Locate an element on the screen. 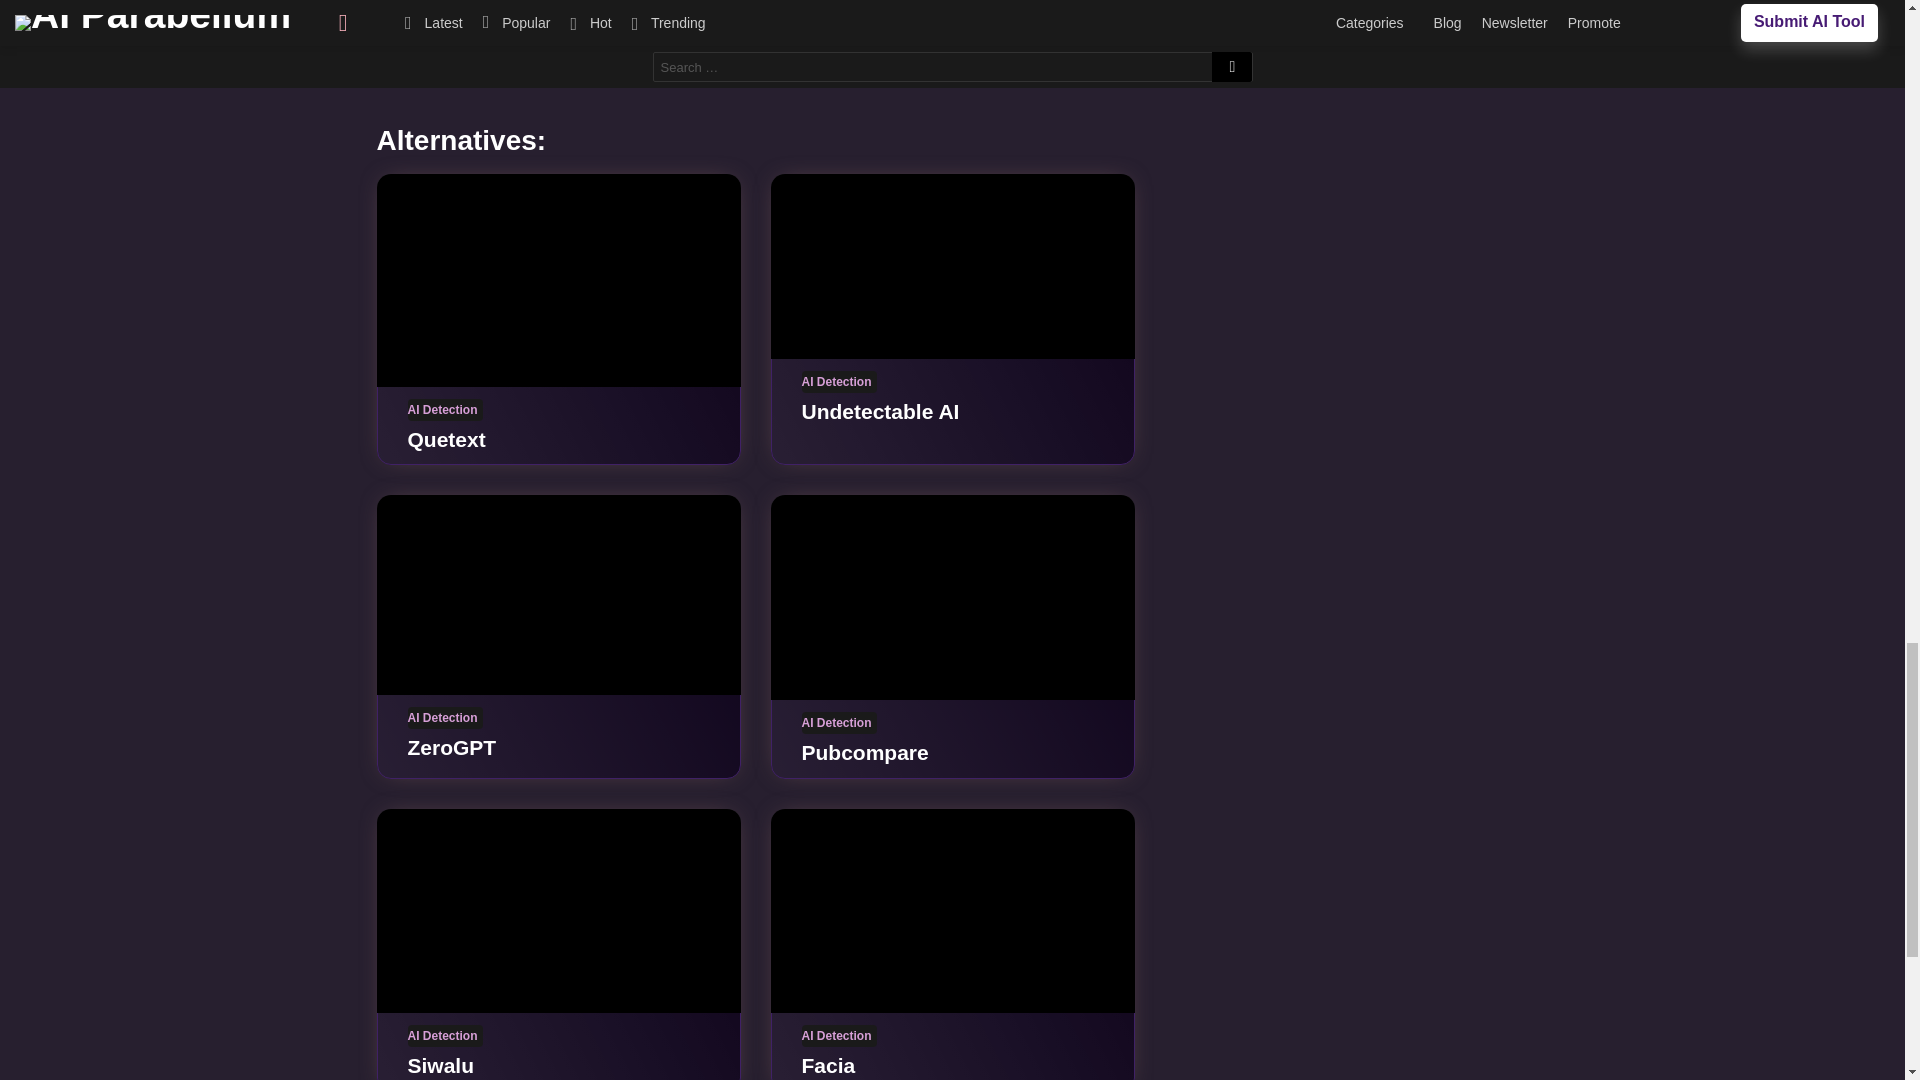 This screenshot has height=1080, width=1920. Upvote is located at coordinates (728, 28).